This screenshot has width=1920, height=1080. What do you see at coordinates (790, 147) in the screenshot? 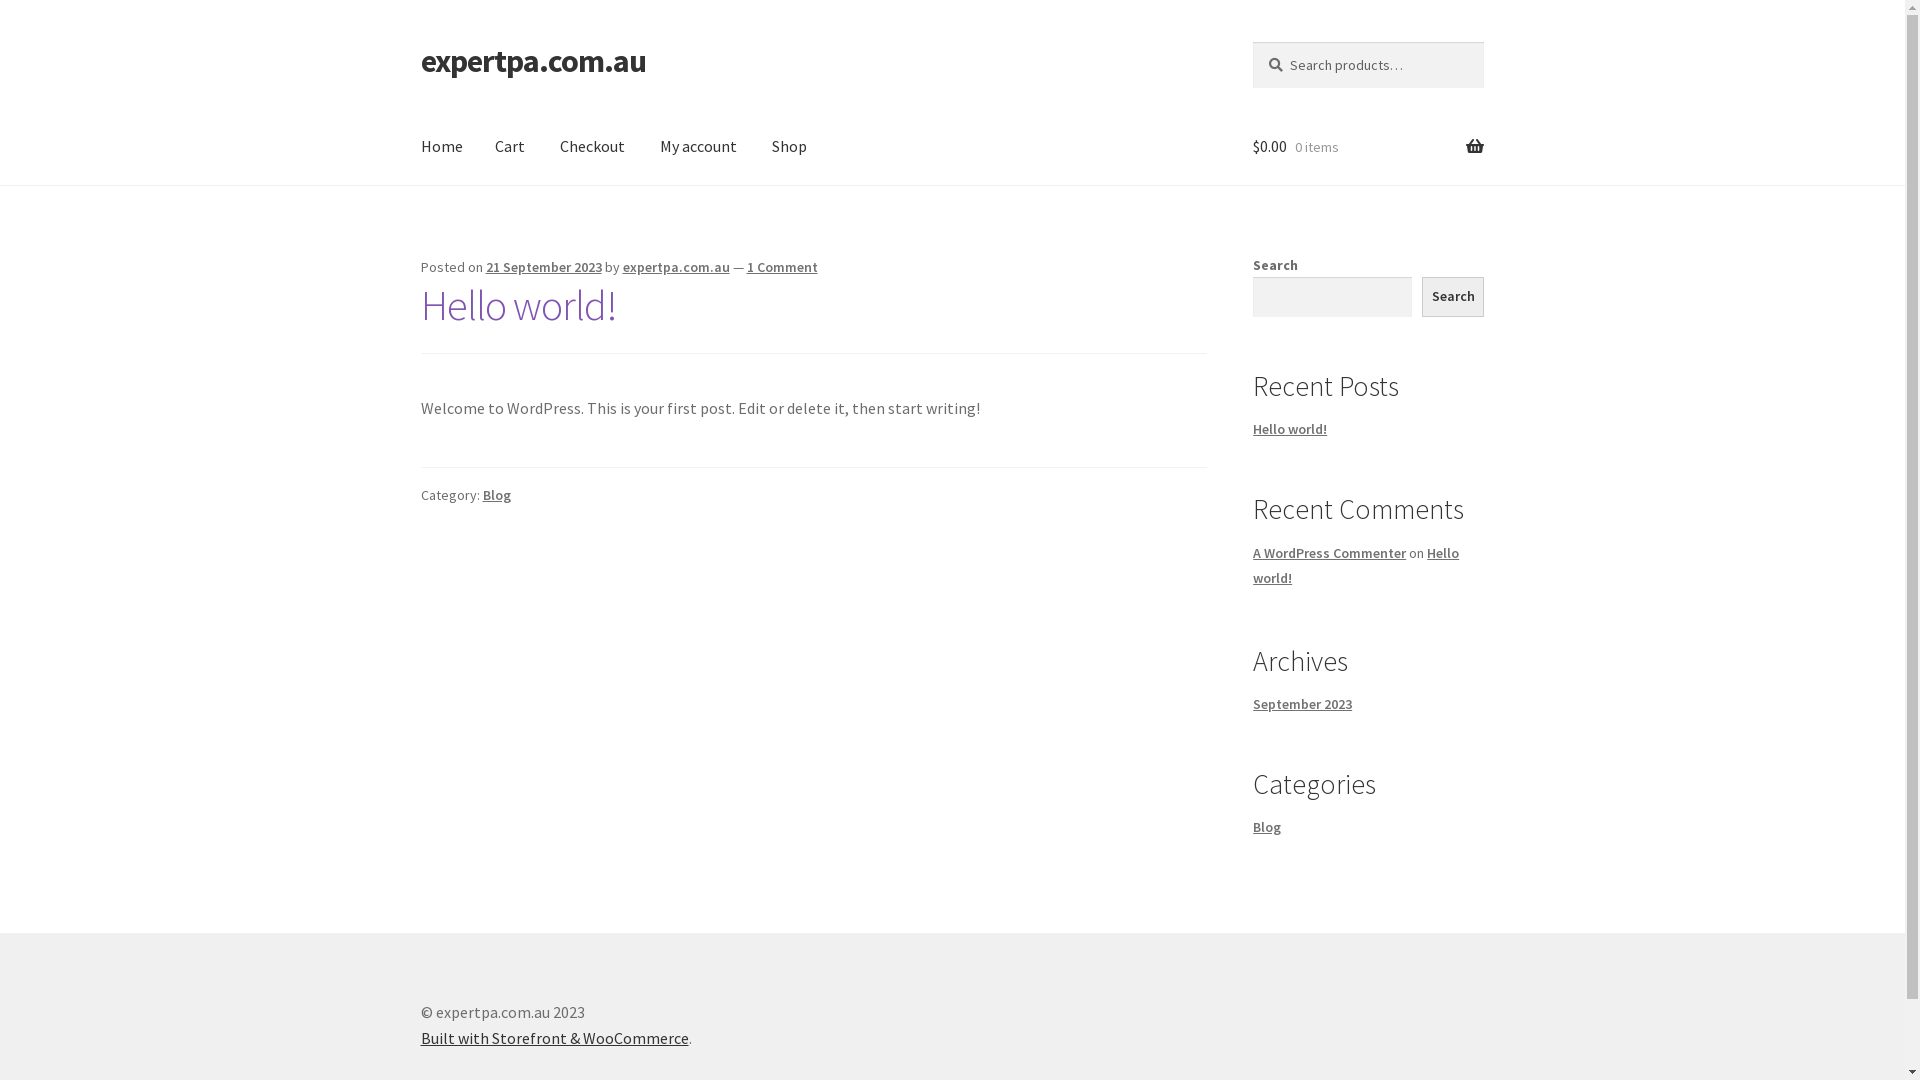
I see `Shop` at bounding box center [790, 147].